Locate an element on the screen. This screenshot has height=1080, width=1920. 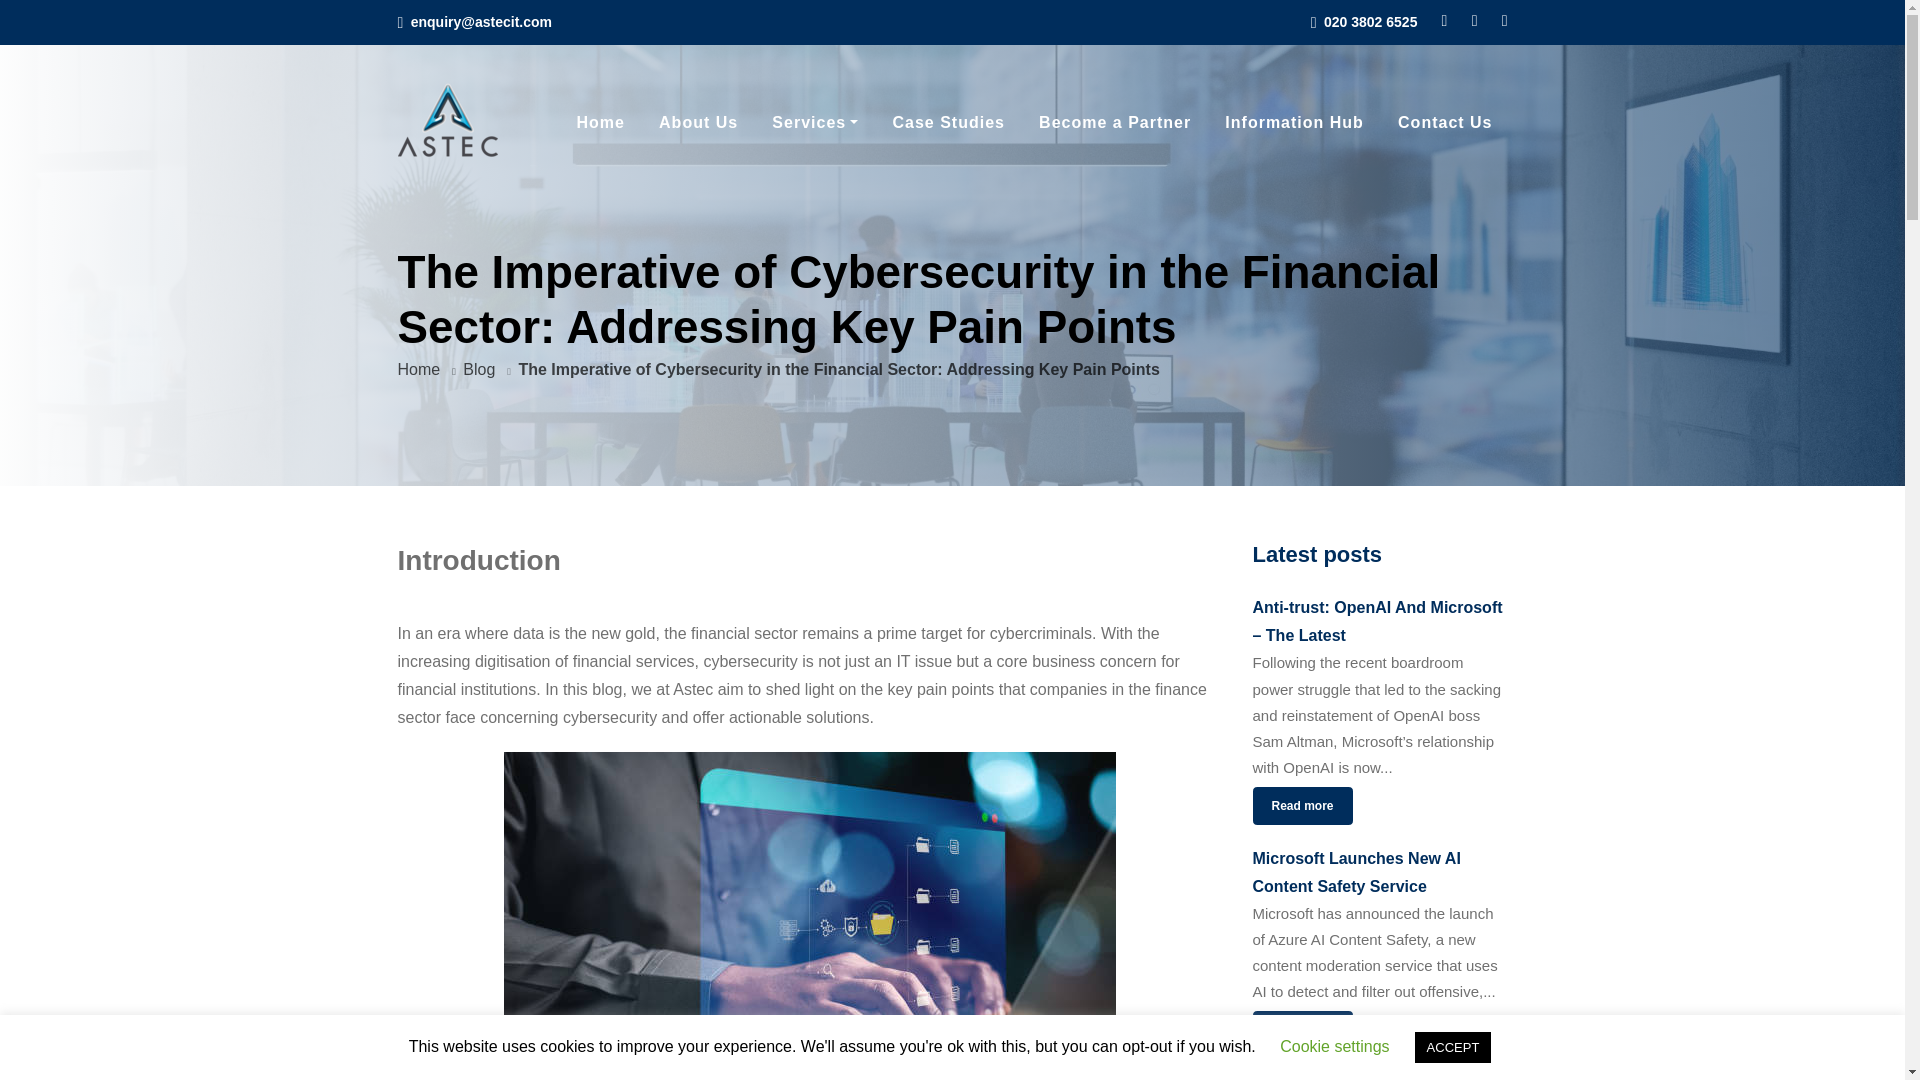
About Us is located at coordinates (698, 122).